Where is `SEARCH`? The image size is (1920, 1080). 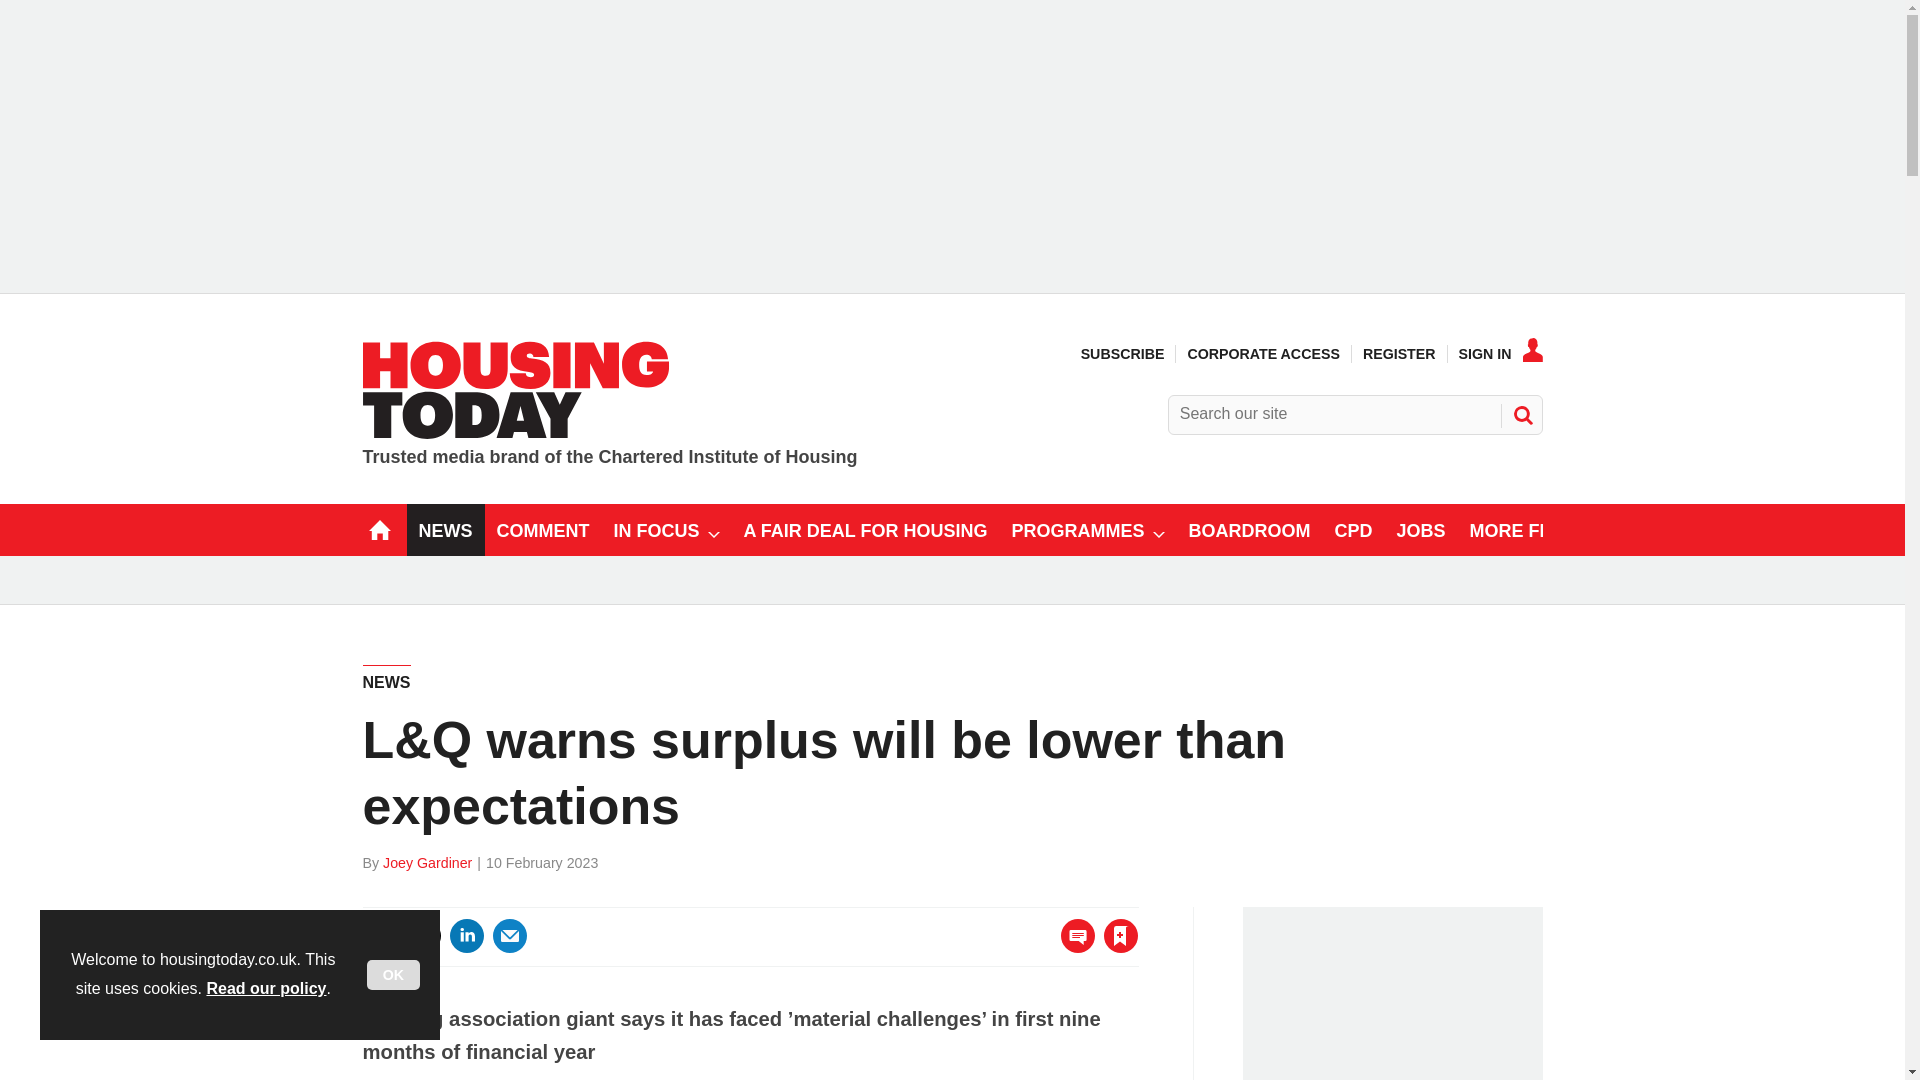 SEARCH is located at coordinates (1521, 414).